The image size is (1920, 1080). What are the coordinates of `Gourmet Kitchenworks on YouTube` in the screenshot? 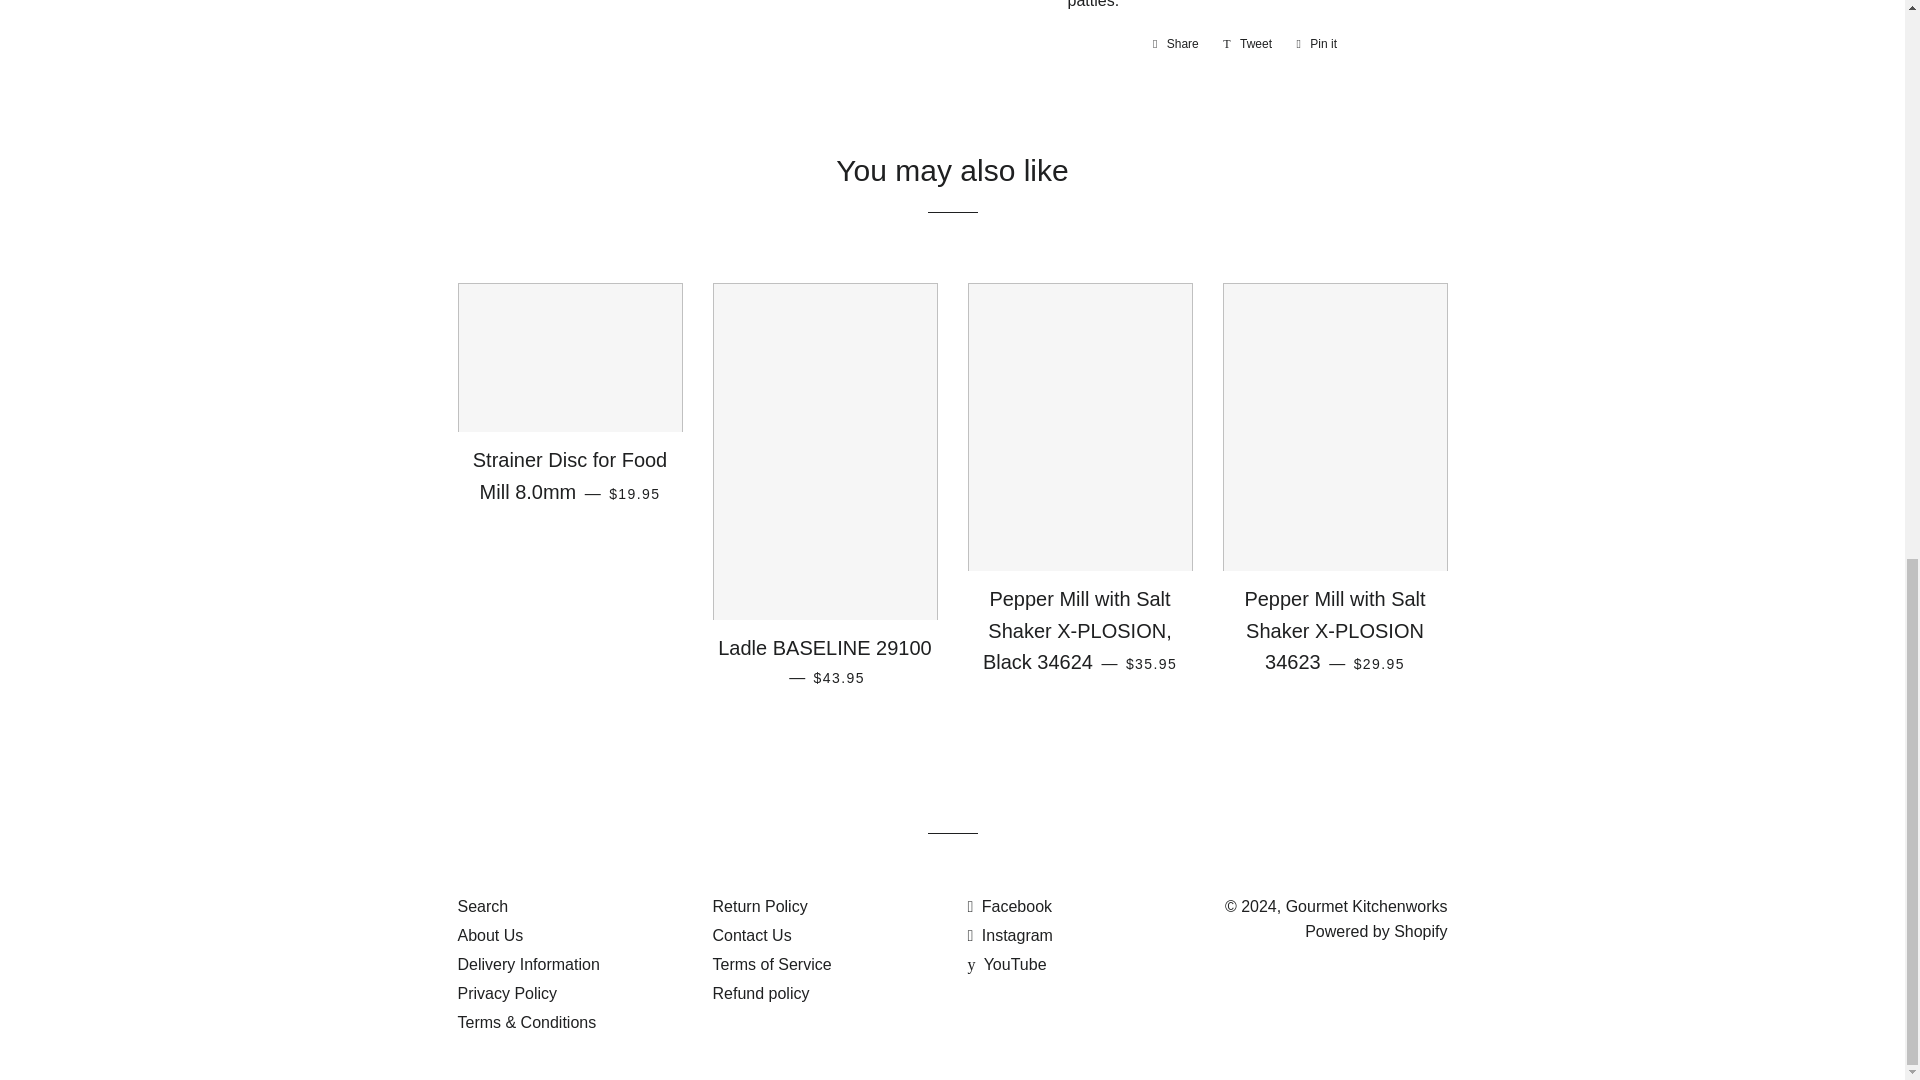 It's located at (1006, 964).